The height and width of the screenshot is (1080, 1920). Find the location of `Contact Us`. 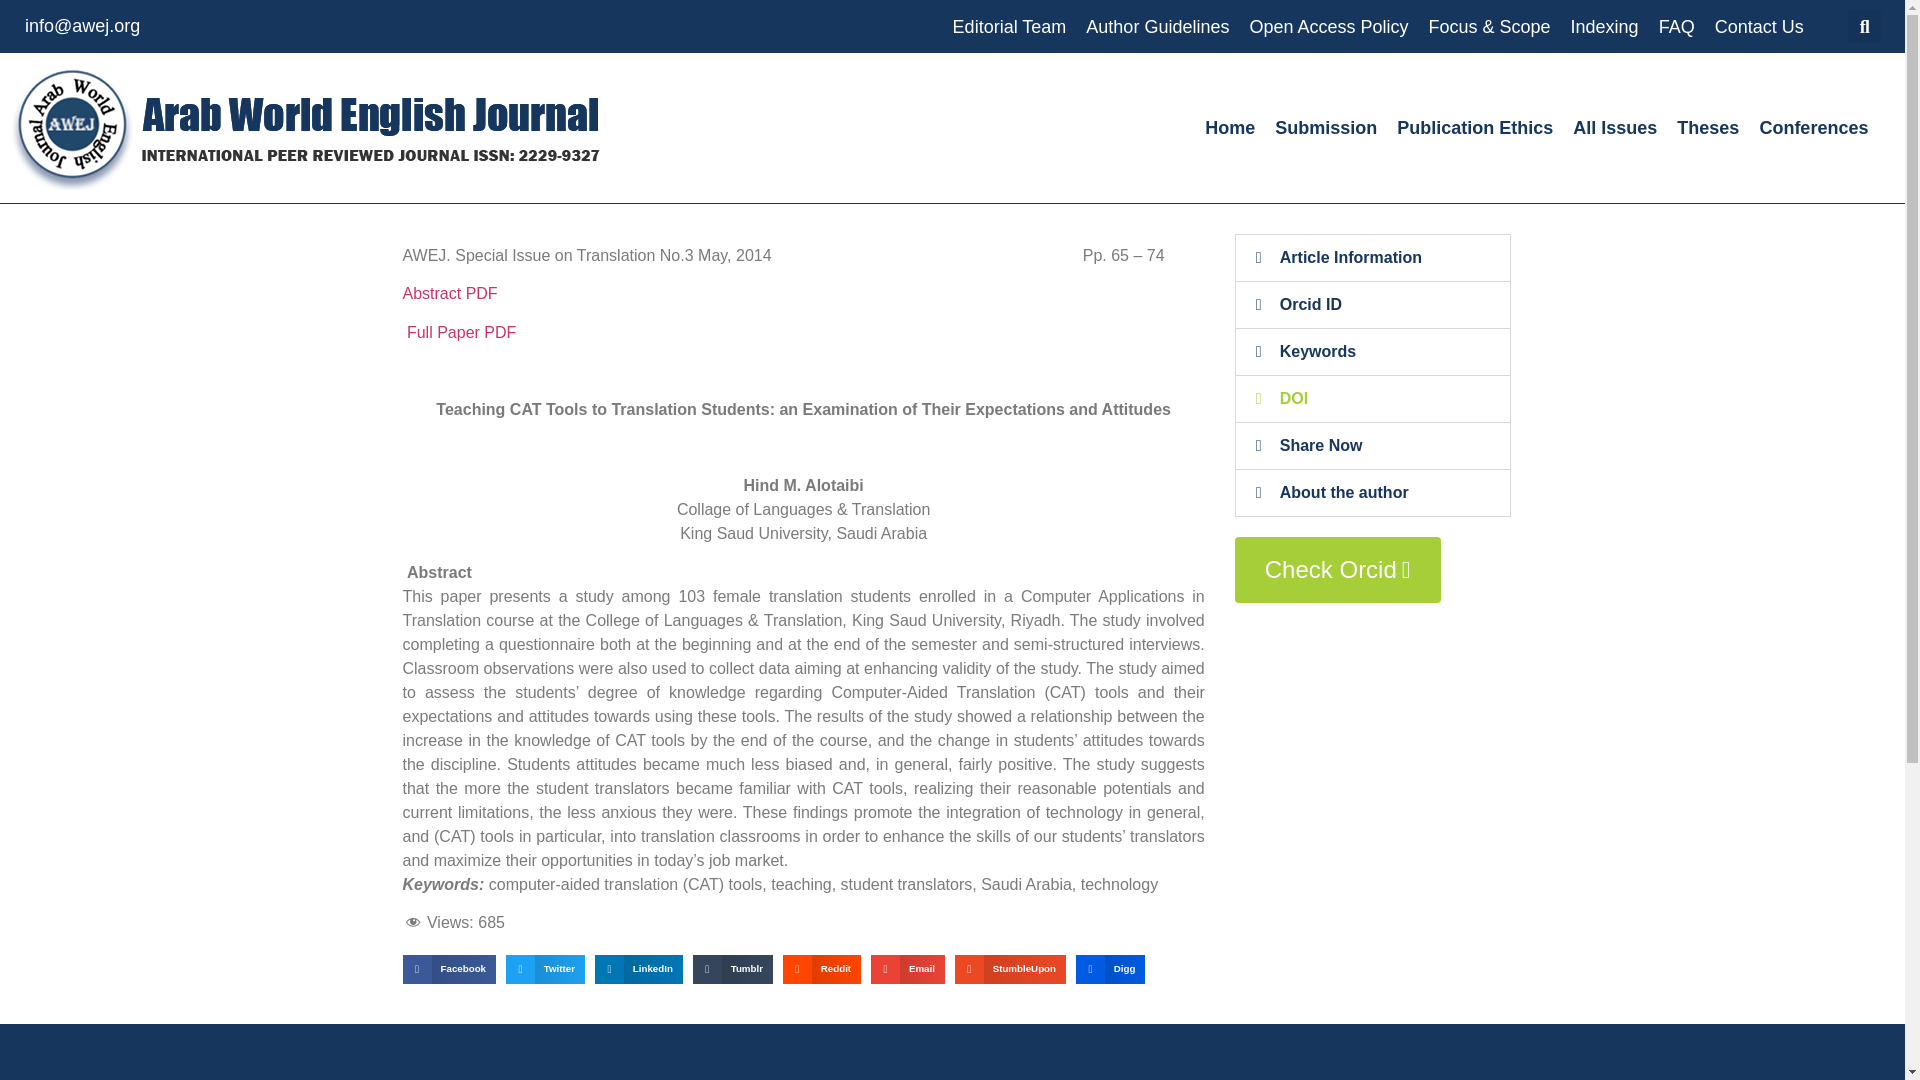

Contact Us is located at coordinates (1759, 26).